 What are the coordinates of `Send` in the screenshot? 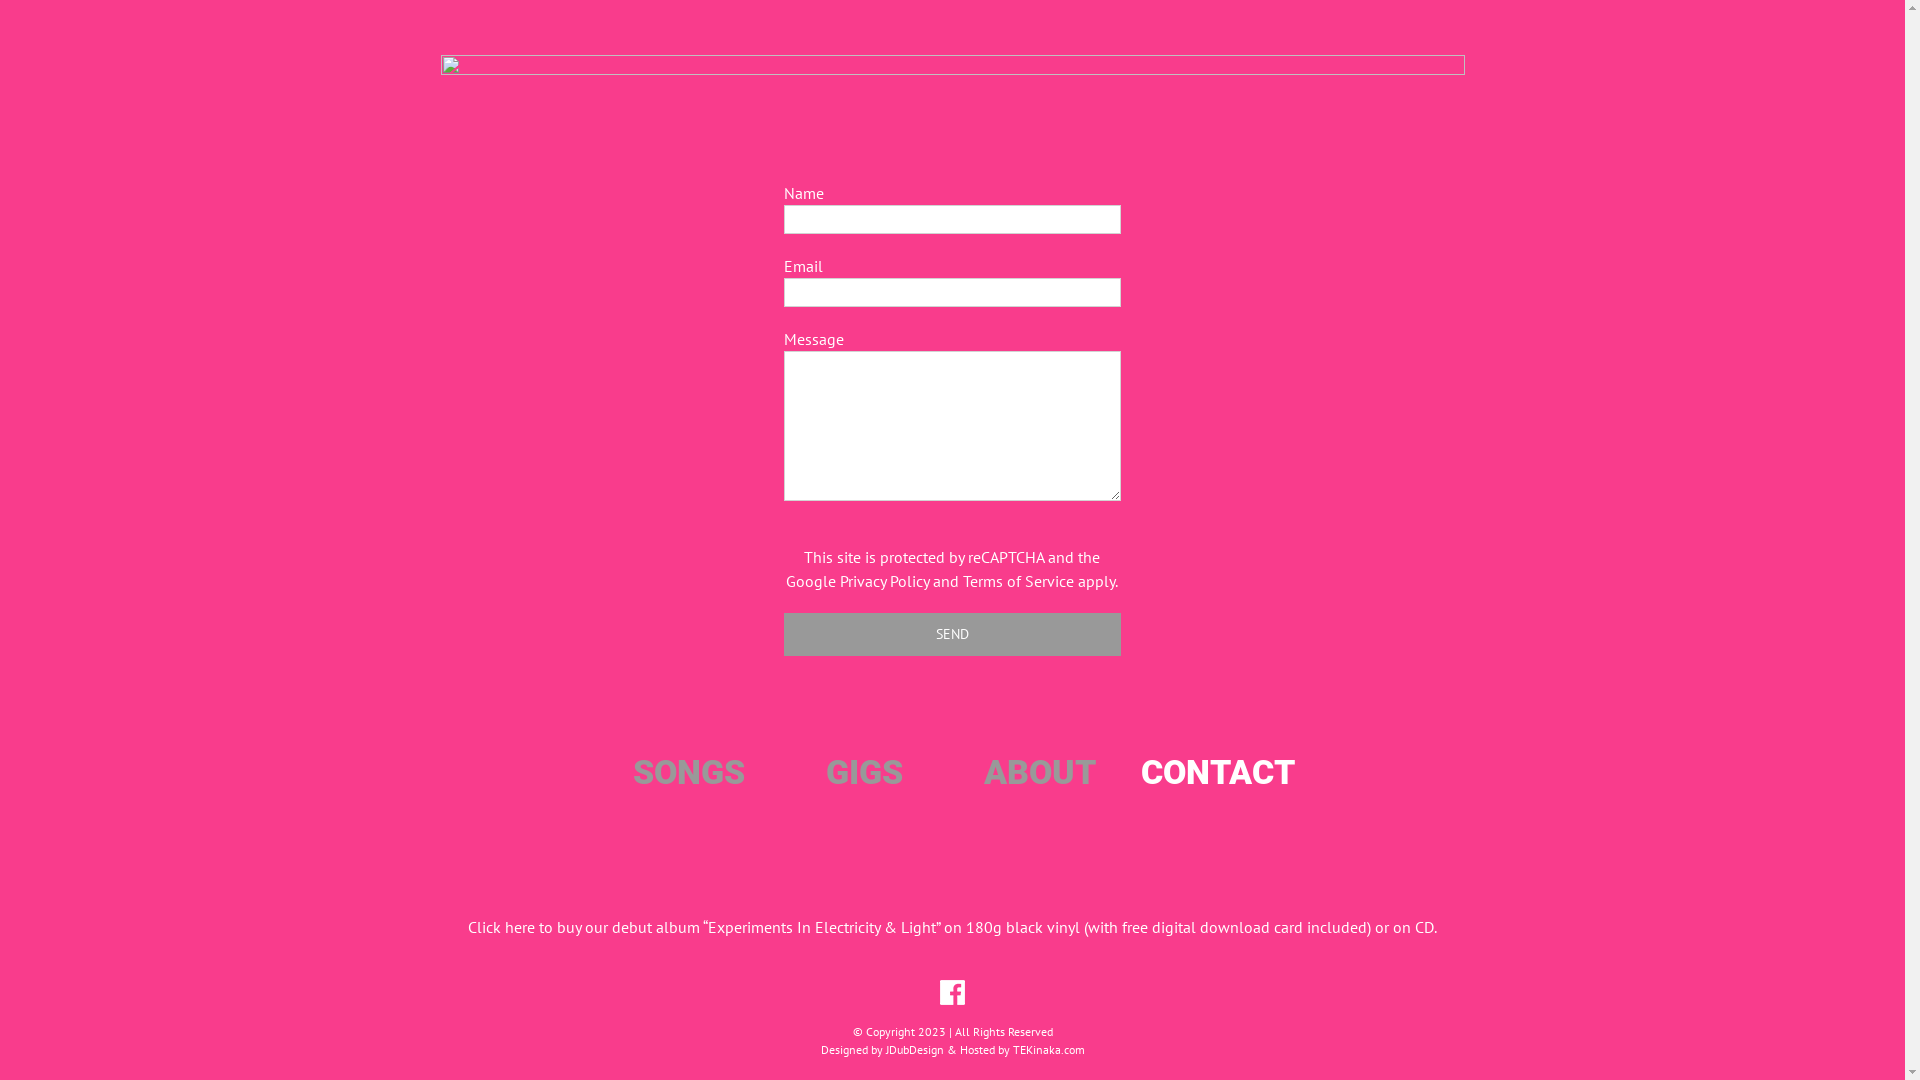 It's located at (952, 634).